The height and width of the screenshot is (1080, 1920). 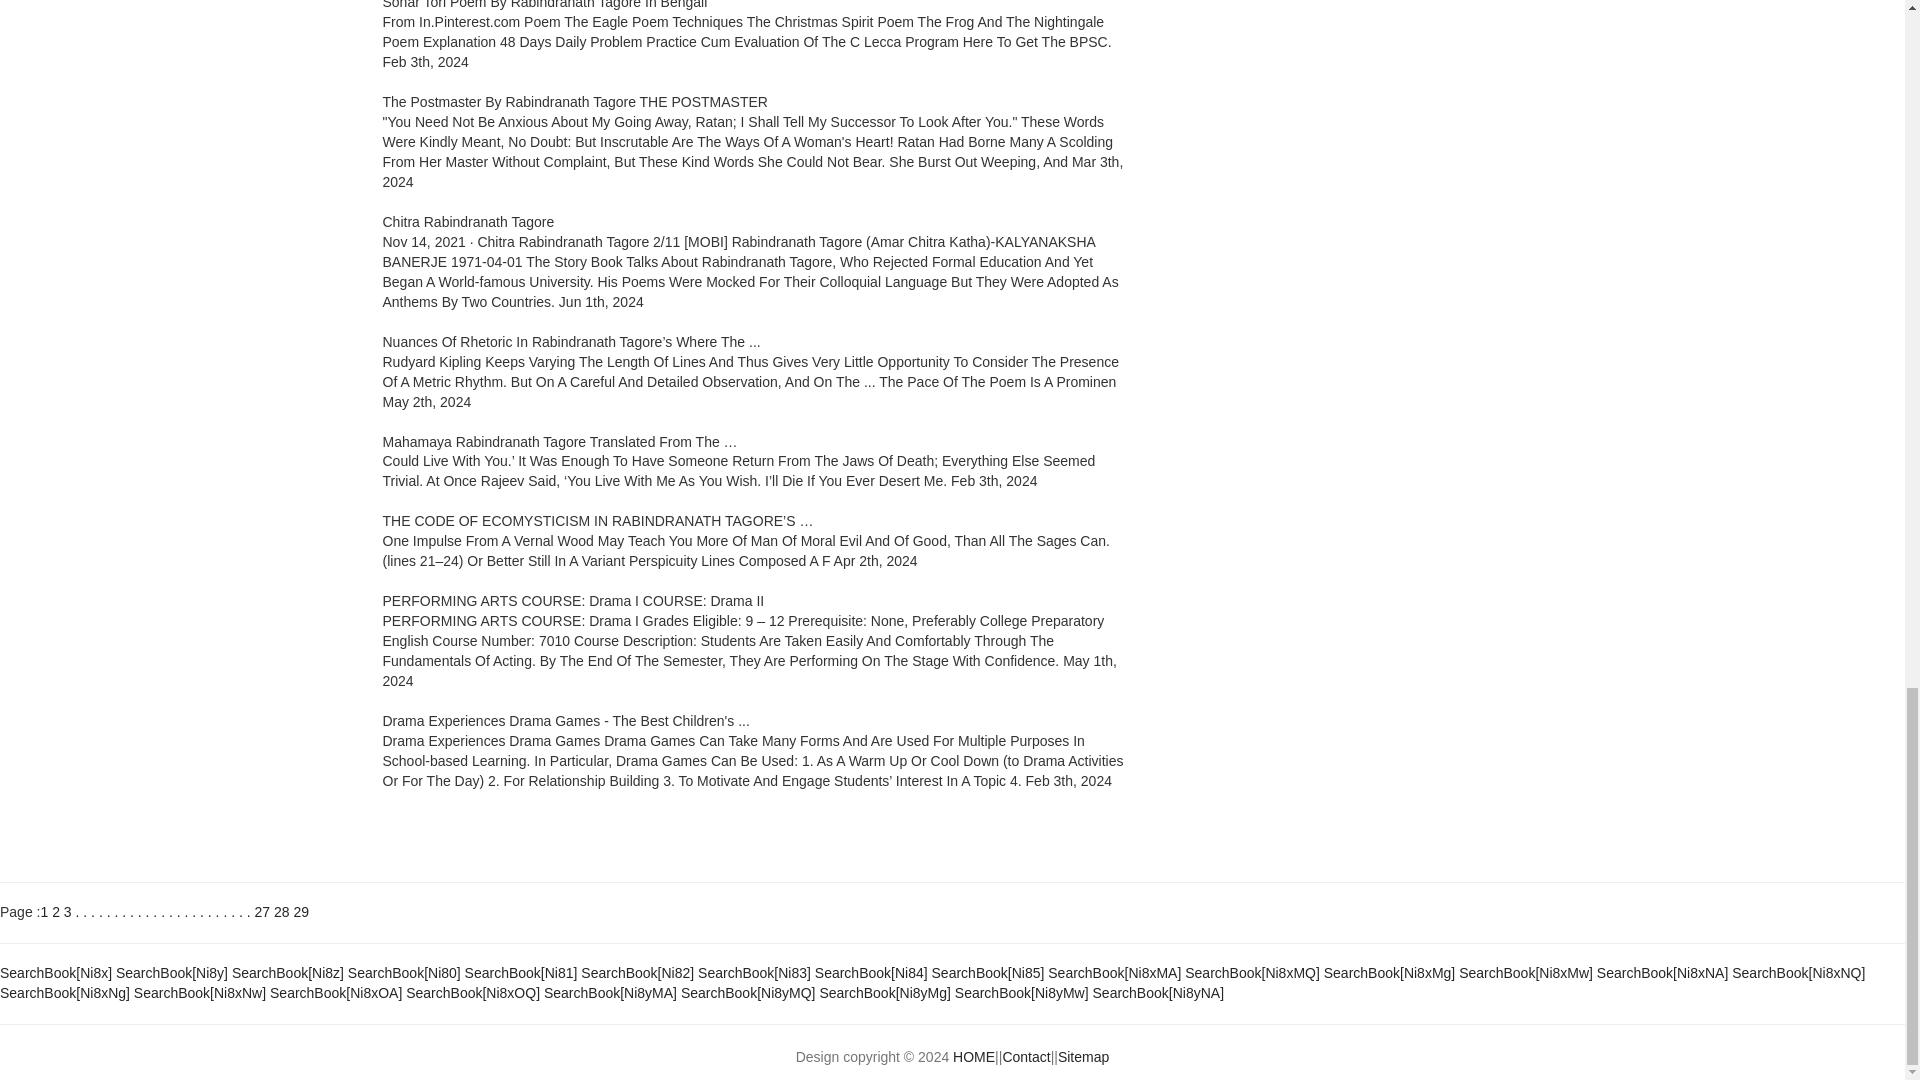 What do you see at coordinates (194, 912) in the screenshot?
I see `.` at bounding box center [194, 912].